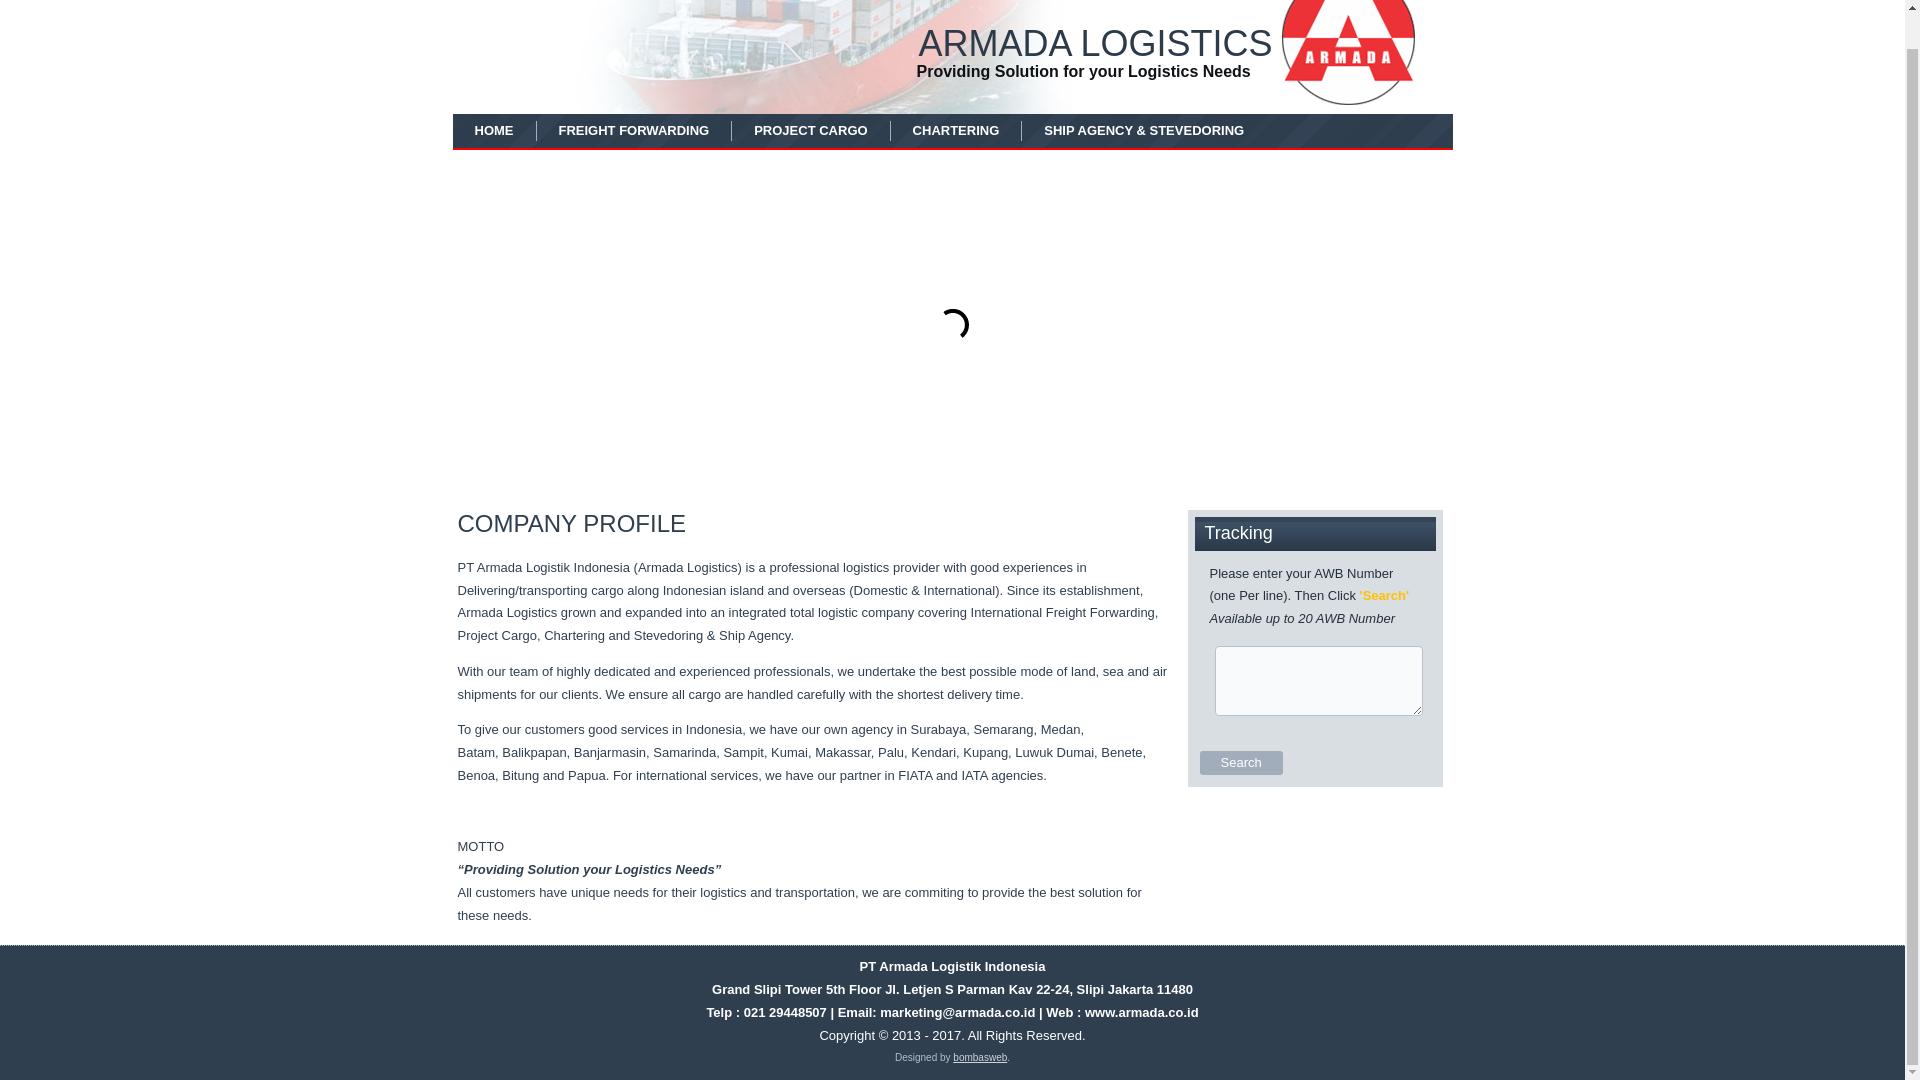 This screenshot has width=1920, height=1080. Describe the element at coordinates (1094, 42) in the screenshot. I see `ARMADA LOGISTICS` at that location.